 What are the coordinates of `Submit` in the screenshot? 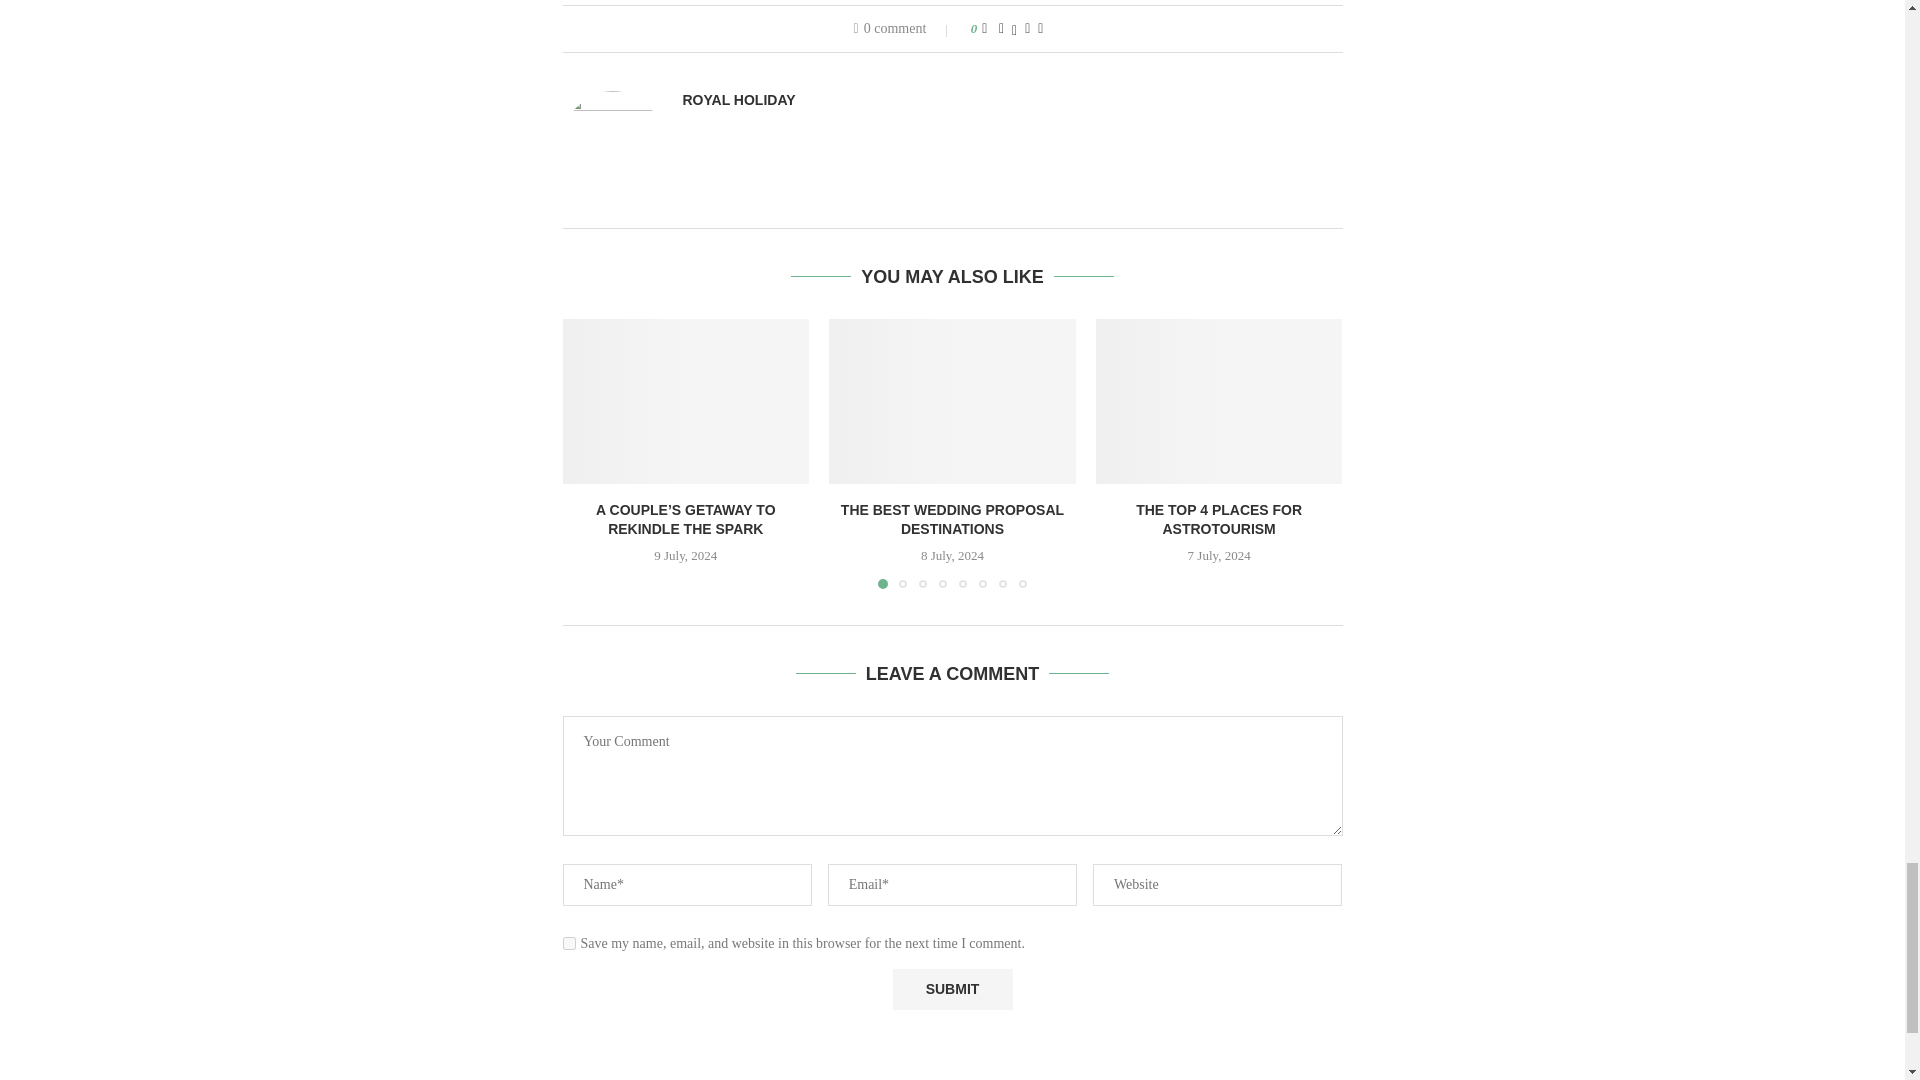 It's located at (952, 988).